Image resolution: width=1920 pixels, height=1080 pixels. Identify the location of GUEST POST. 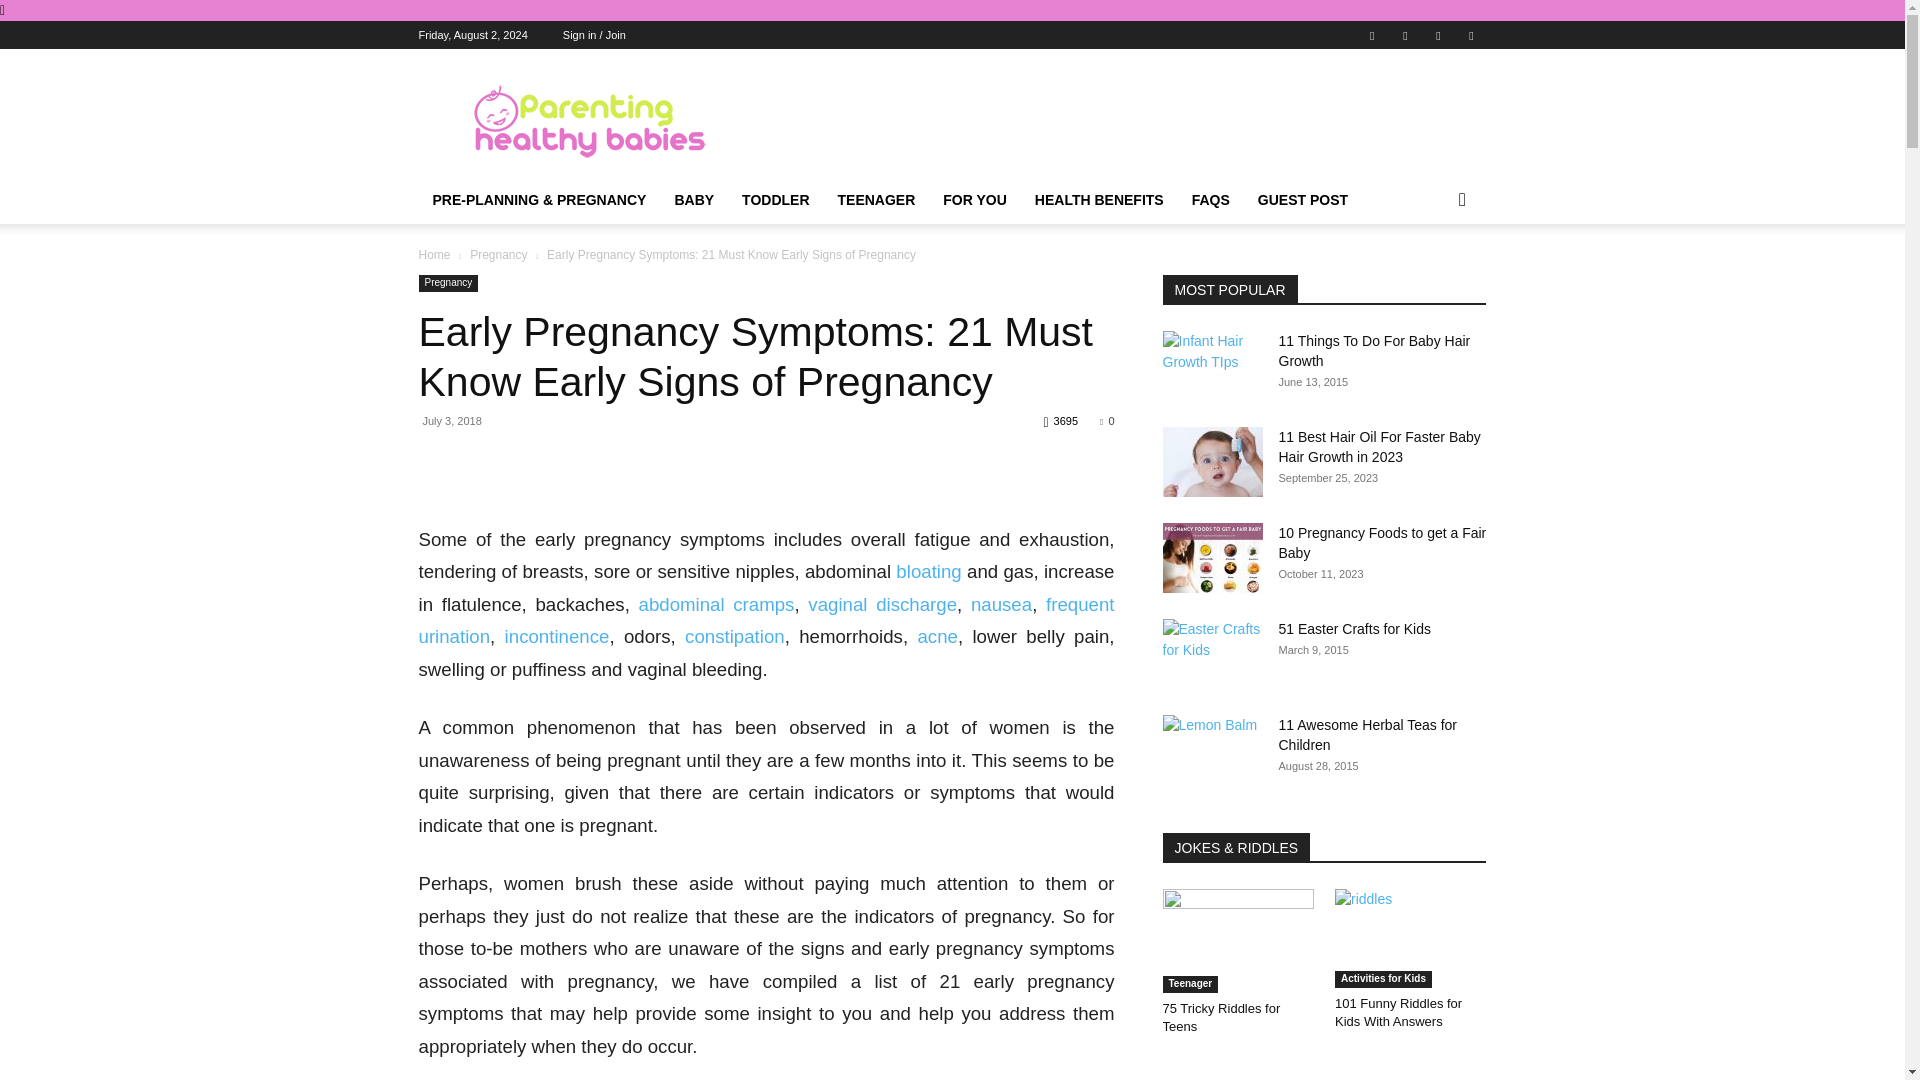
(1302, 200).